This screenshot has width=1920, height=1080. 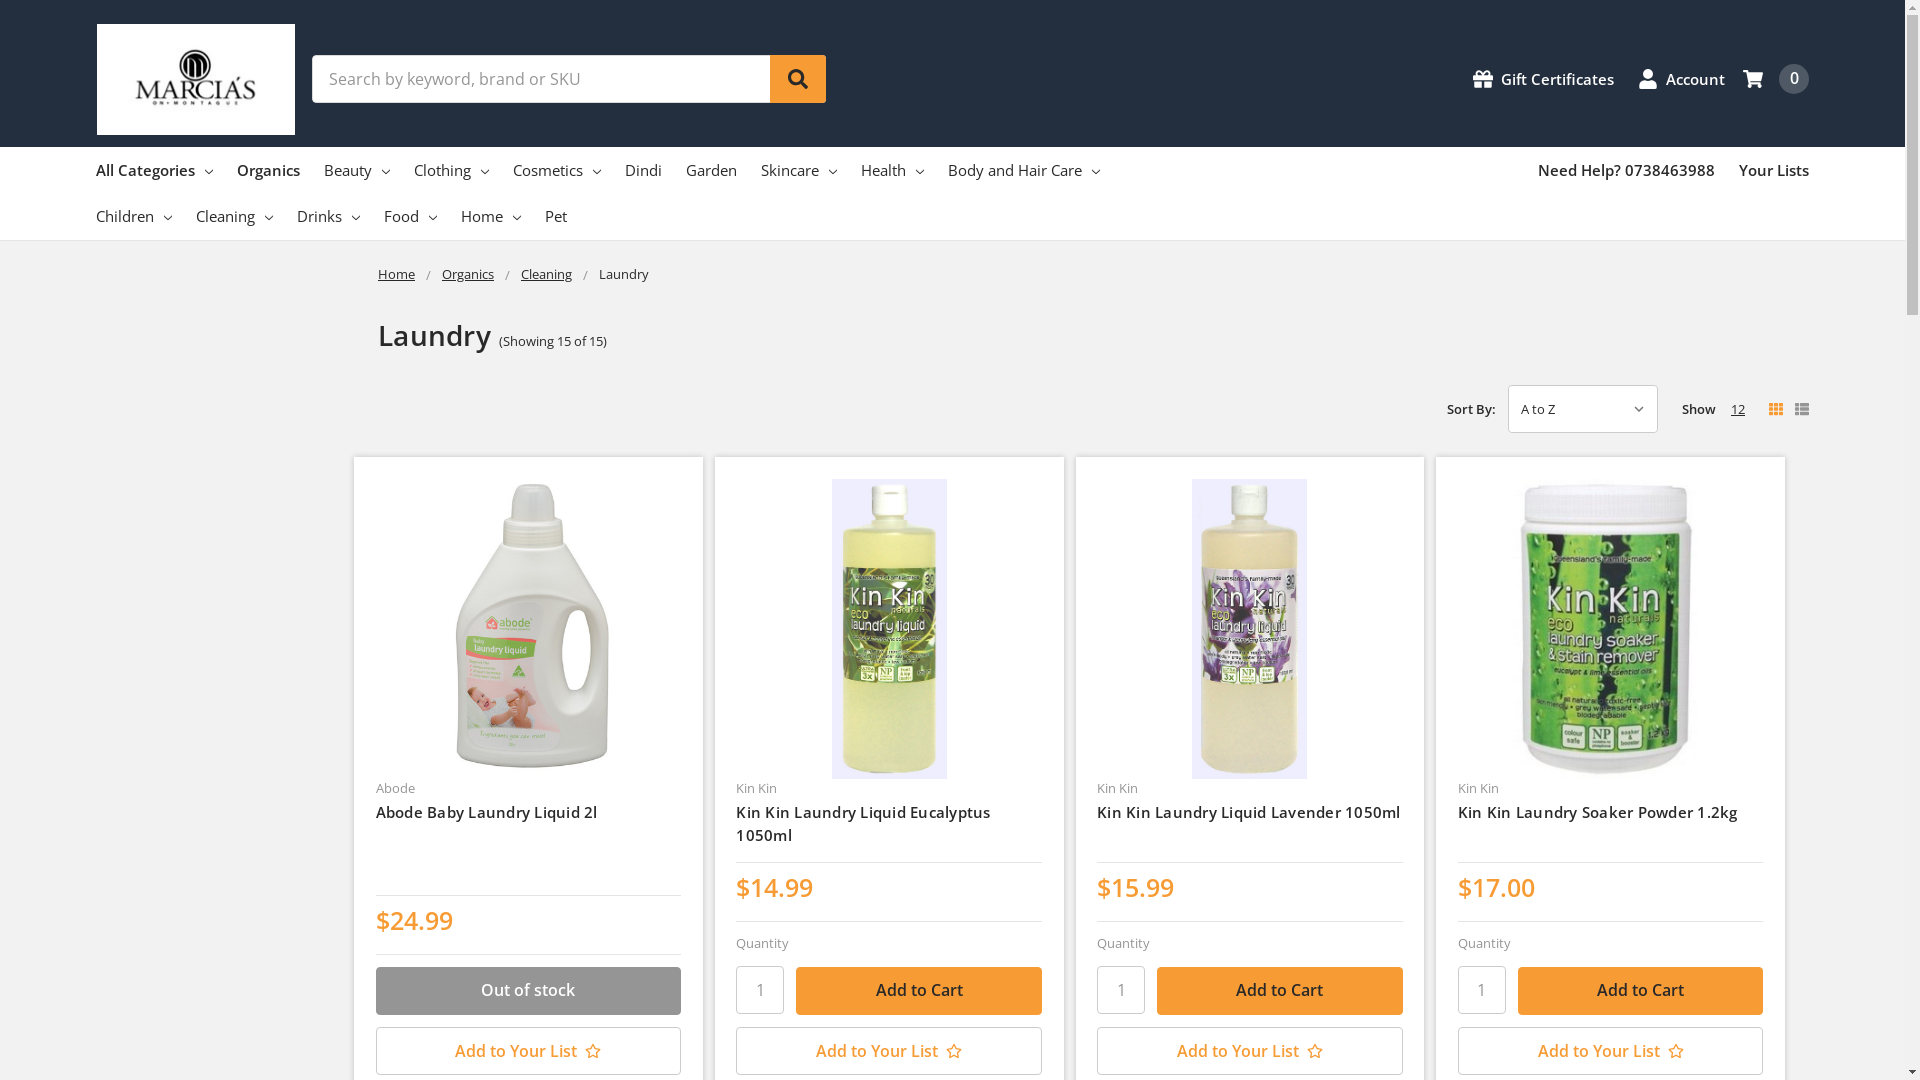 What do you see at coordinates (452, 170) in the screenshot?
I see `Clothing` at bounding box center [452, 170].